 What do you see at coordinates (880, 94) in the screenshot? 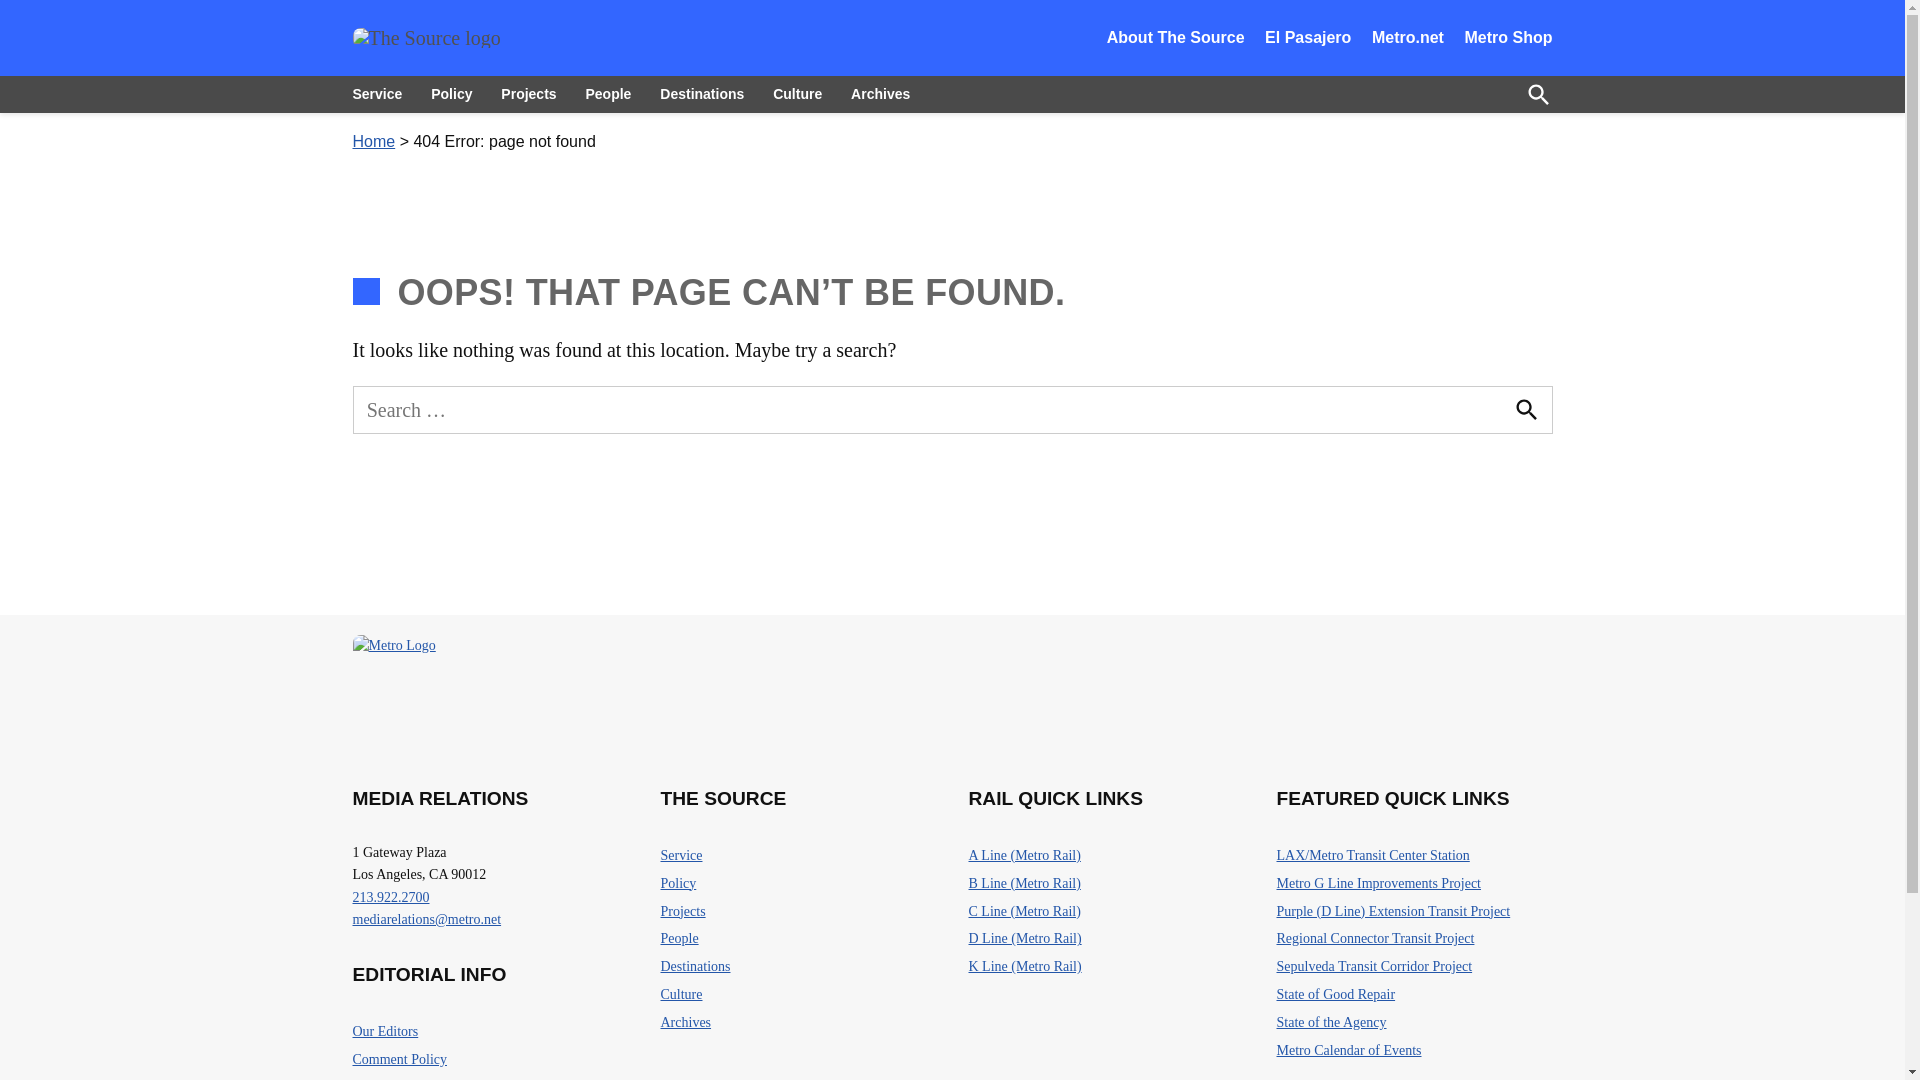
I see `Archives` at bounding box center [880, 94].